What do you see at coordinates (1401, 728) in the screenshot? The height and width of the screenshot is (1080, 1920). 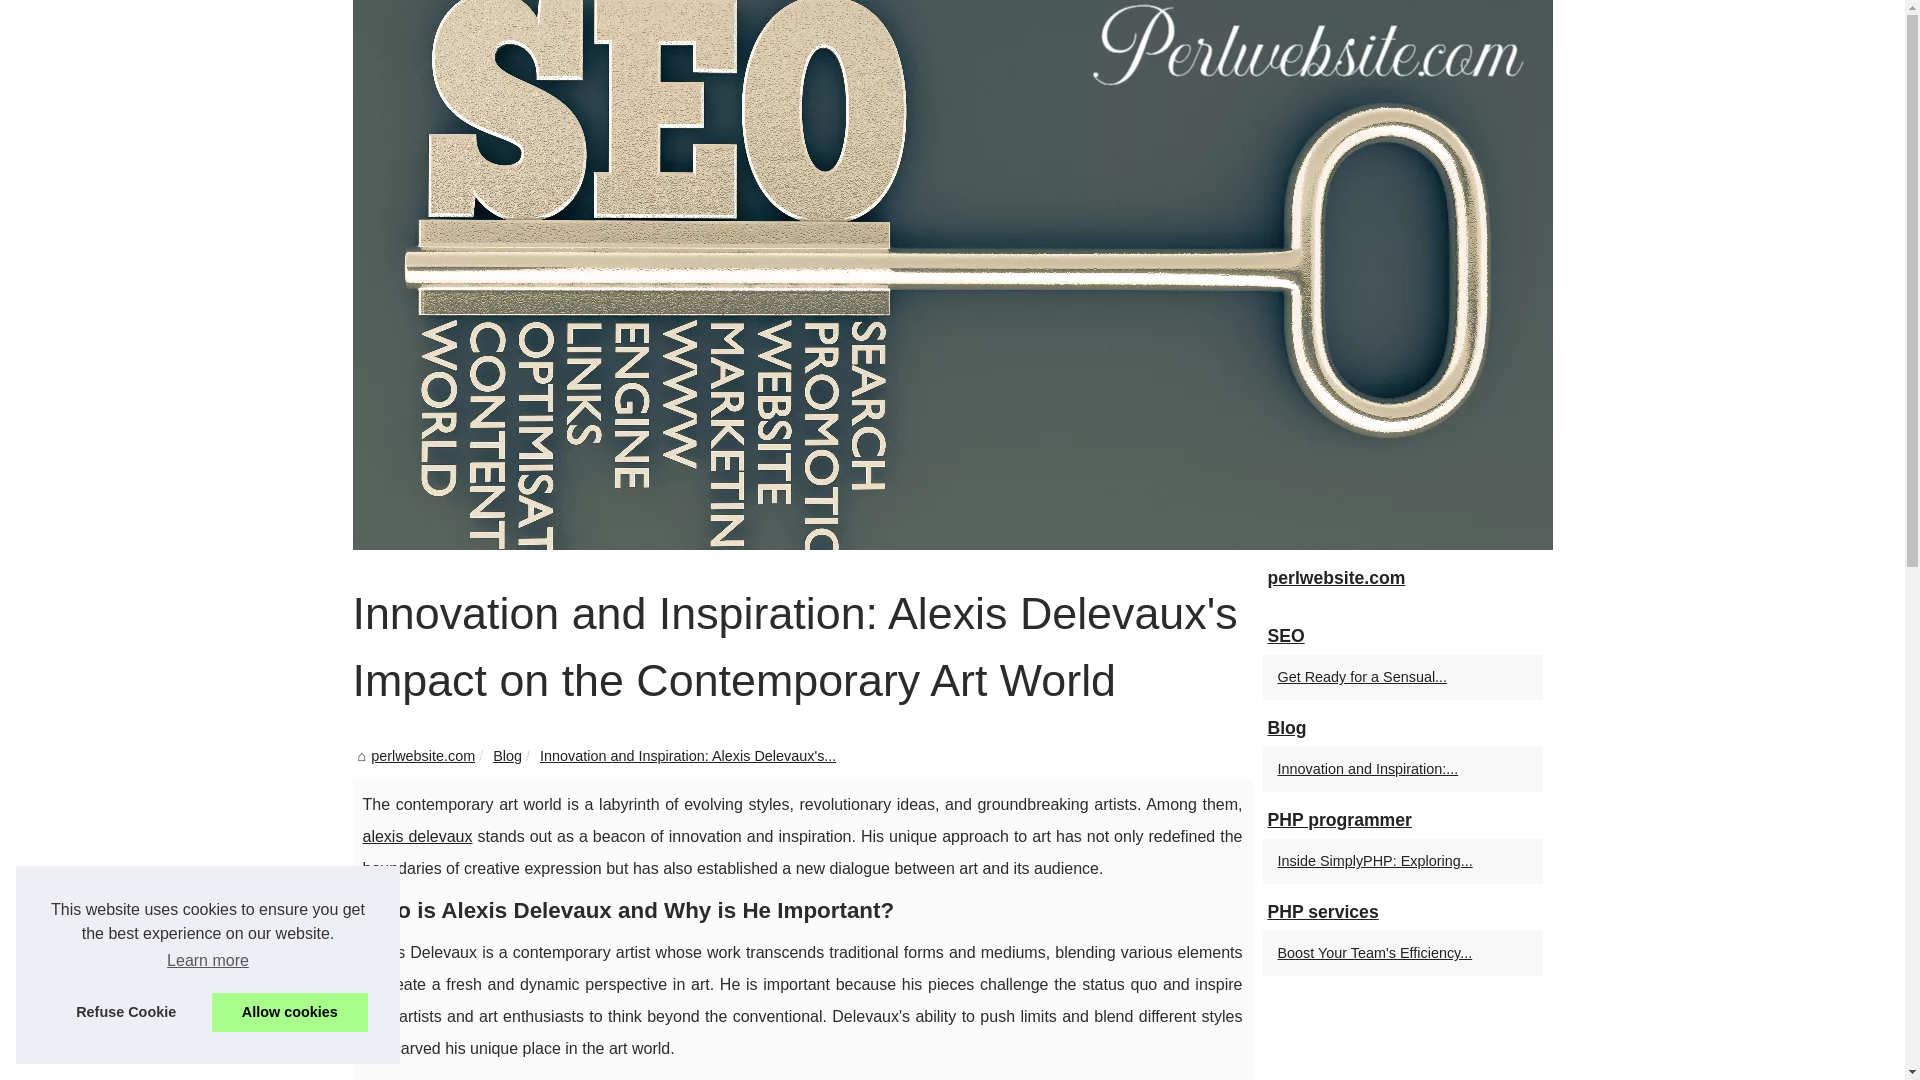 I see `Blog` at bounding box center [1401, 728].